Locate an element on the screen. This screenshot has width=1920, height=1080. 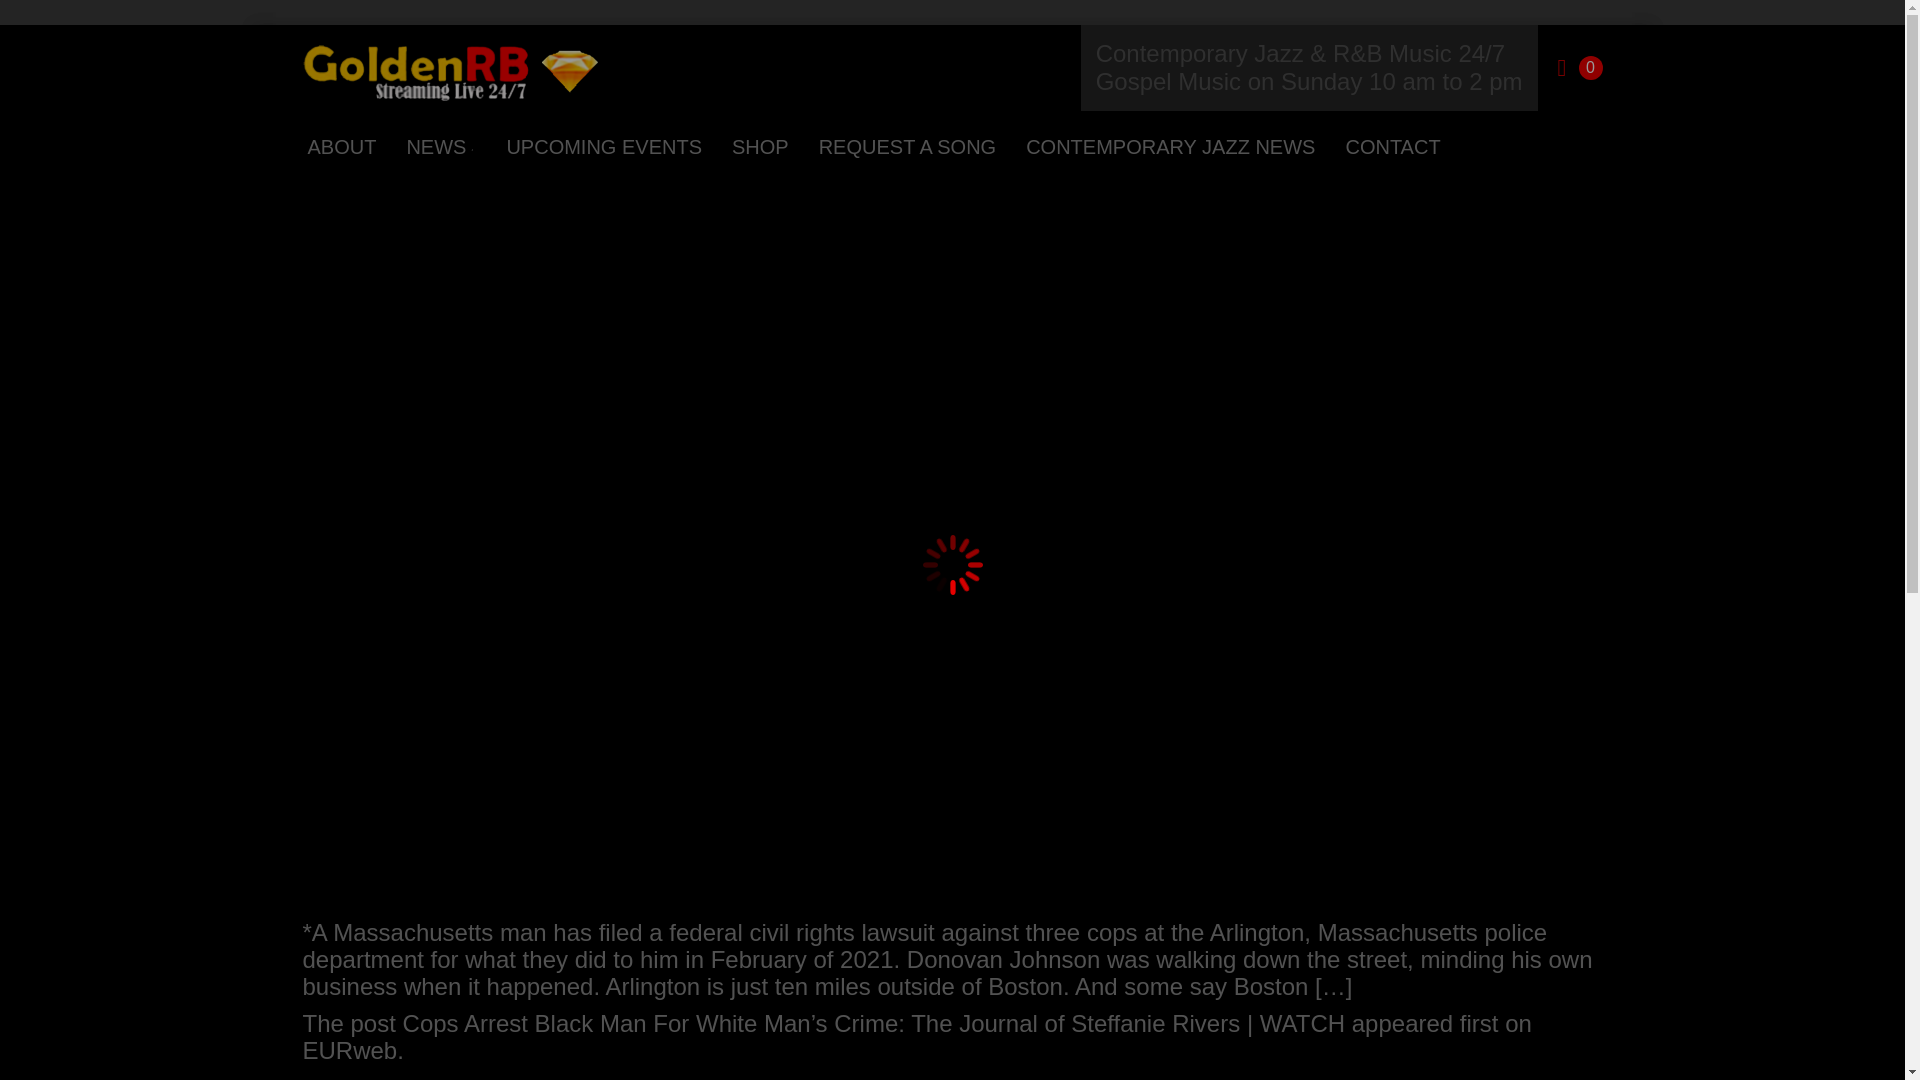
NEWS is located at coordinates (441, 146).